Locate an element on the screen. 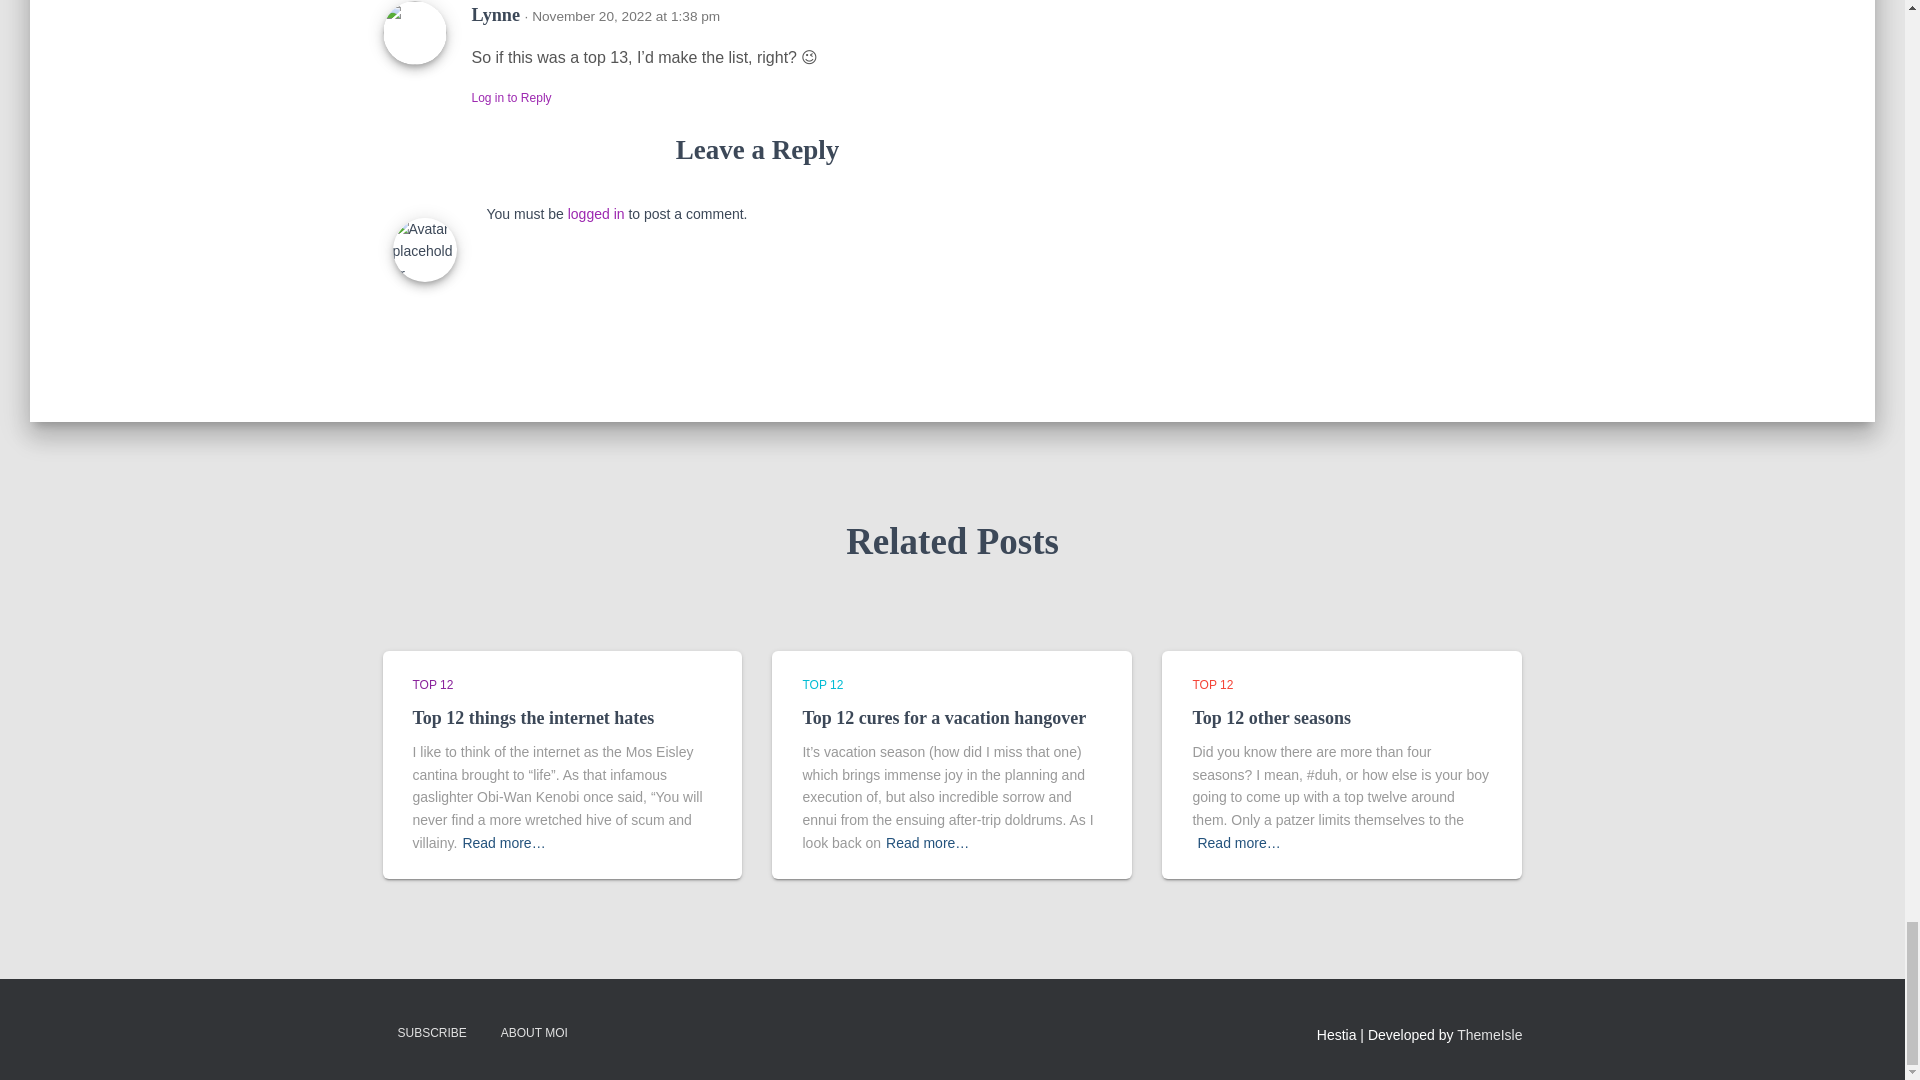 Image resolution: width=1920 pixels, height=1080 pixels. logged in is located at coordinates (596, 214).